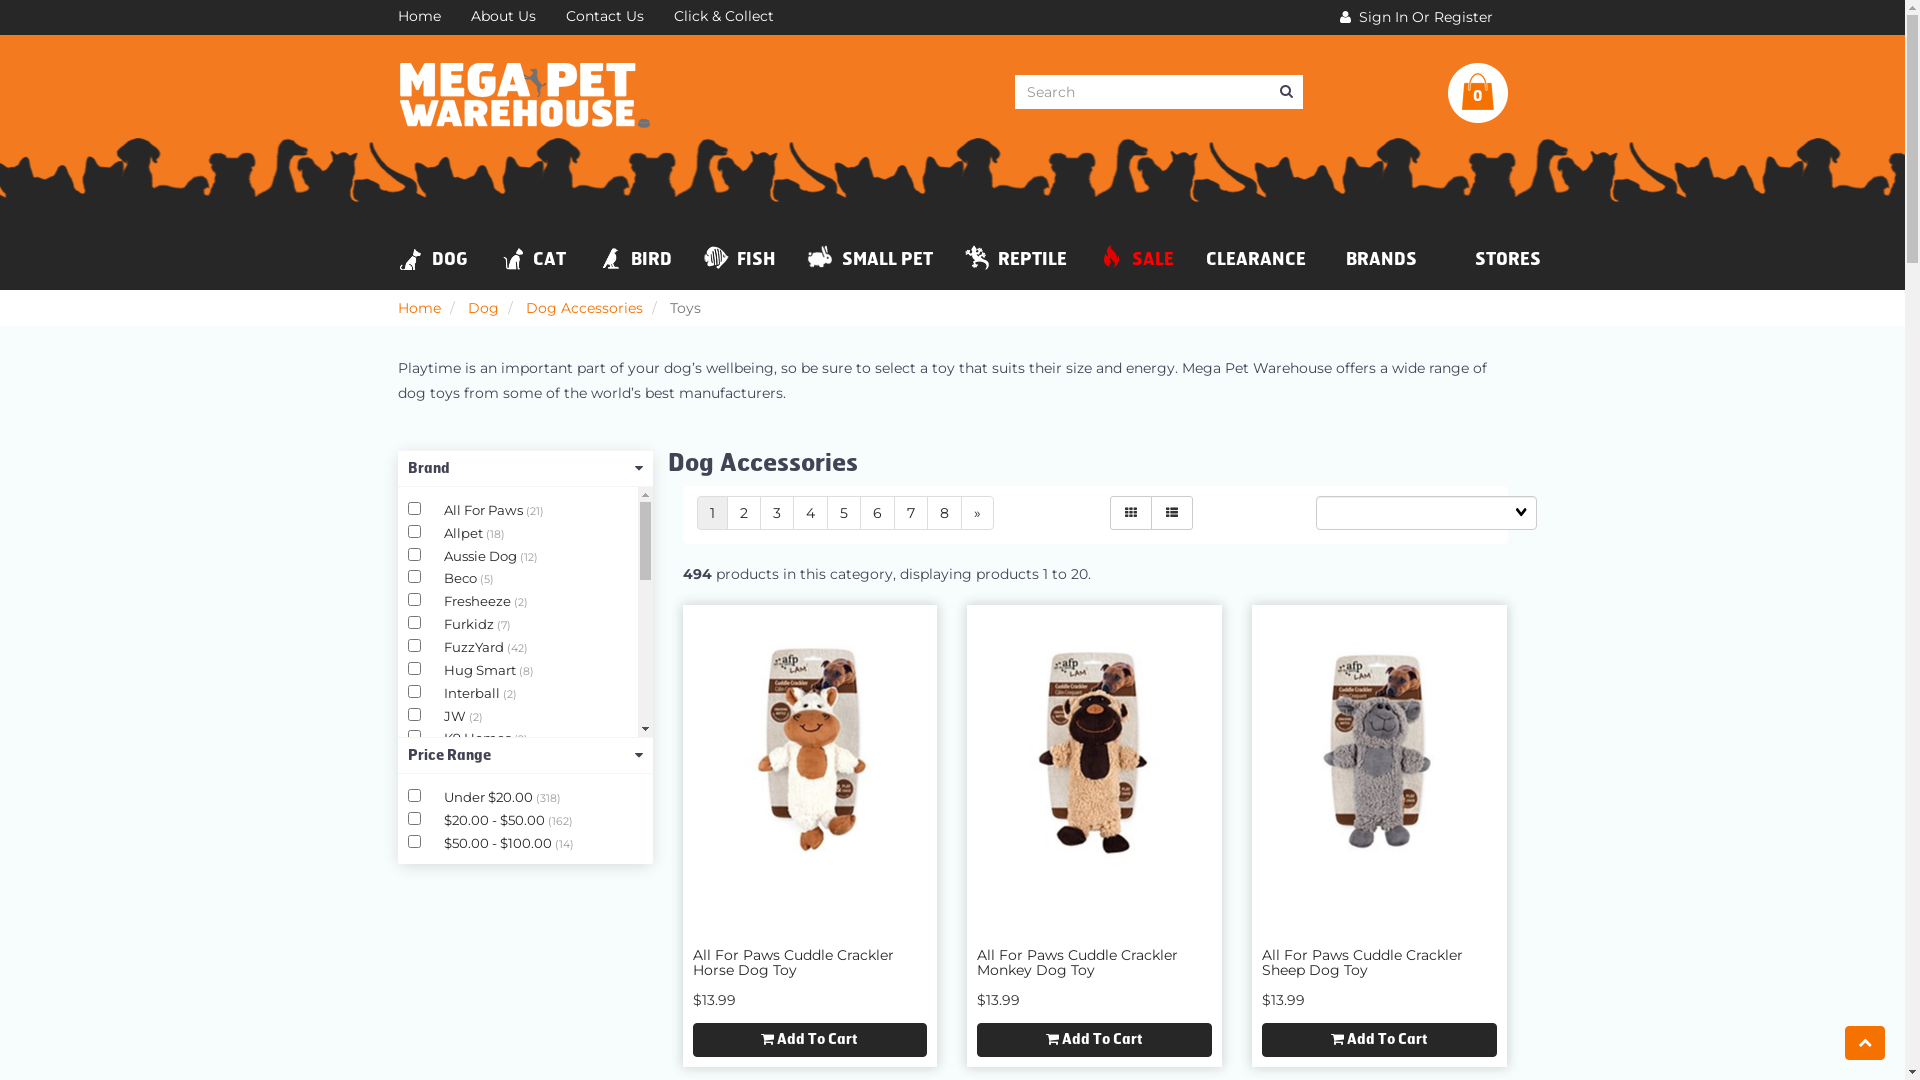 This screenshot has height=1080, width=1920. What do you see at coordinates (777, 513) in the screenshot?
I see `3` at bounding box center [777, 513].